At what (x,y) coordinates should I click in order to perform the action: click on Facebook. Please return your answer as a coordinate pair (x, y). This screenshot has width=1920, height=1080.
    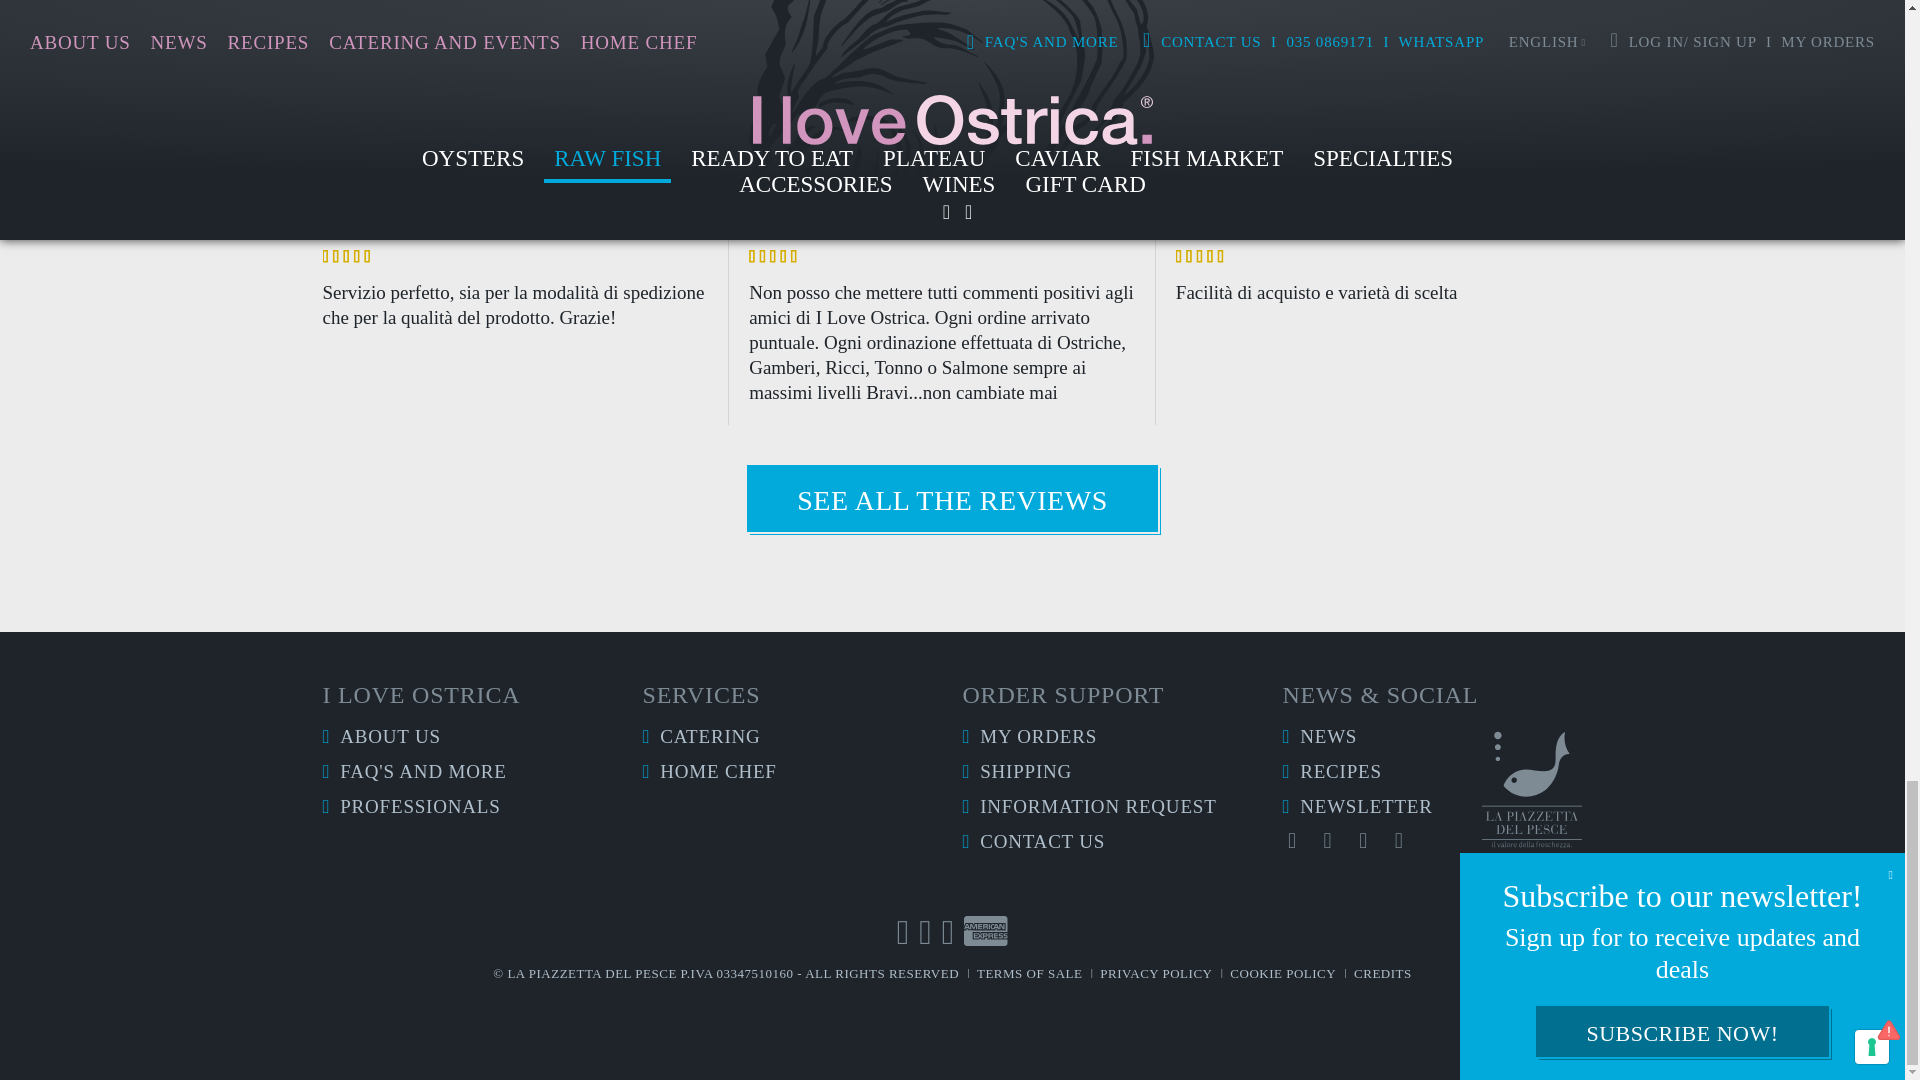
    Looking at the image, I should click on (1292, 841).